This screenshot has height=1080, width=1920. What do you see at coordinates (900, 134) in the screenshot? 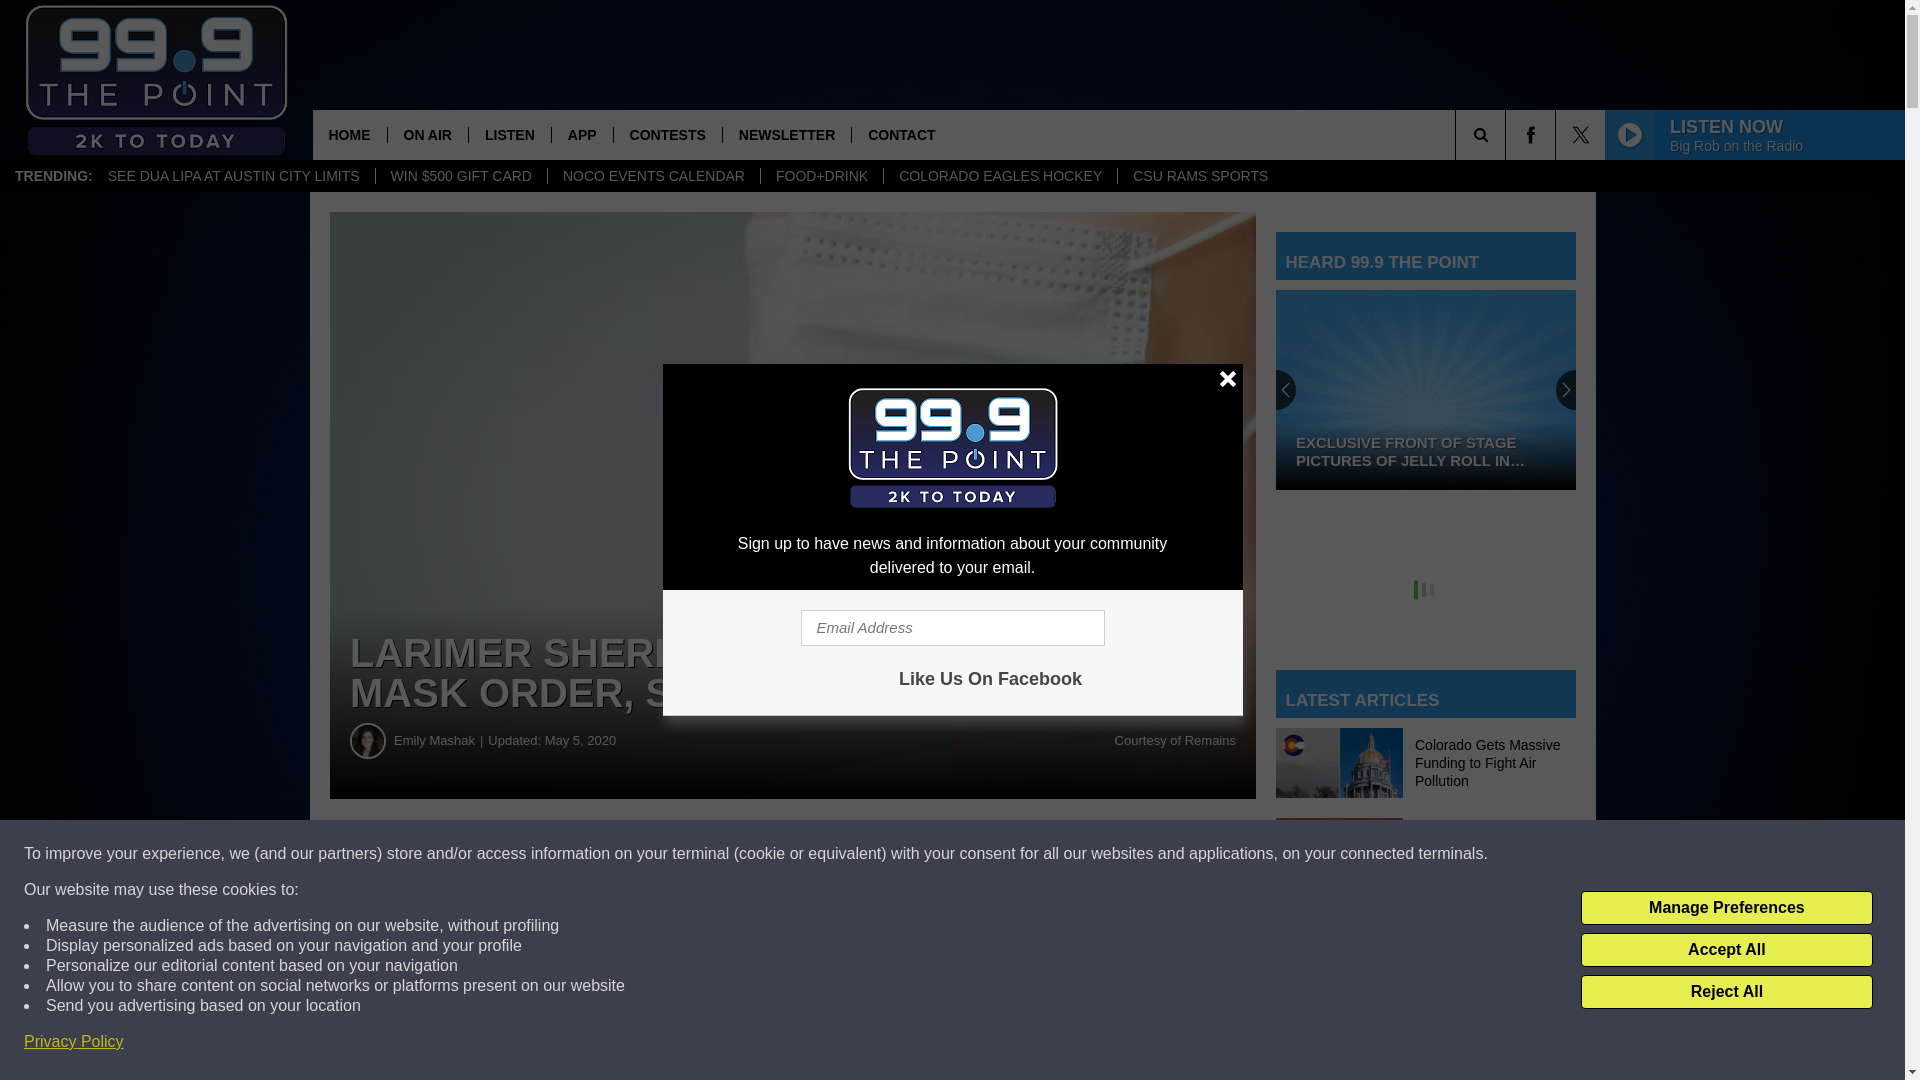
I see `CONTACT` at bounding box center [900, 134].